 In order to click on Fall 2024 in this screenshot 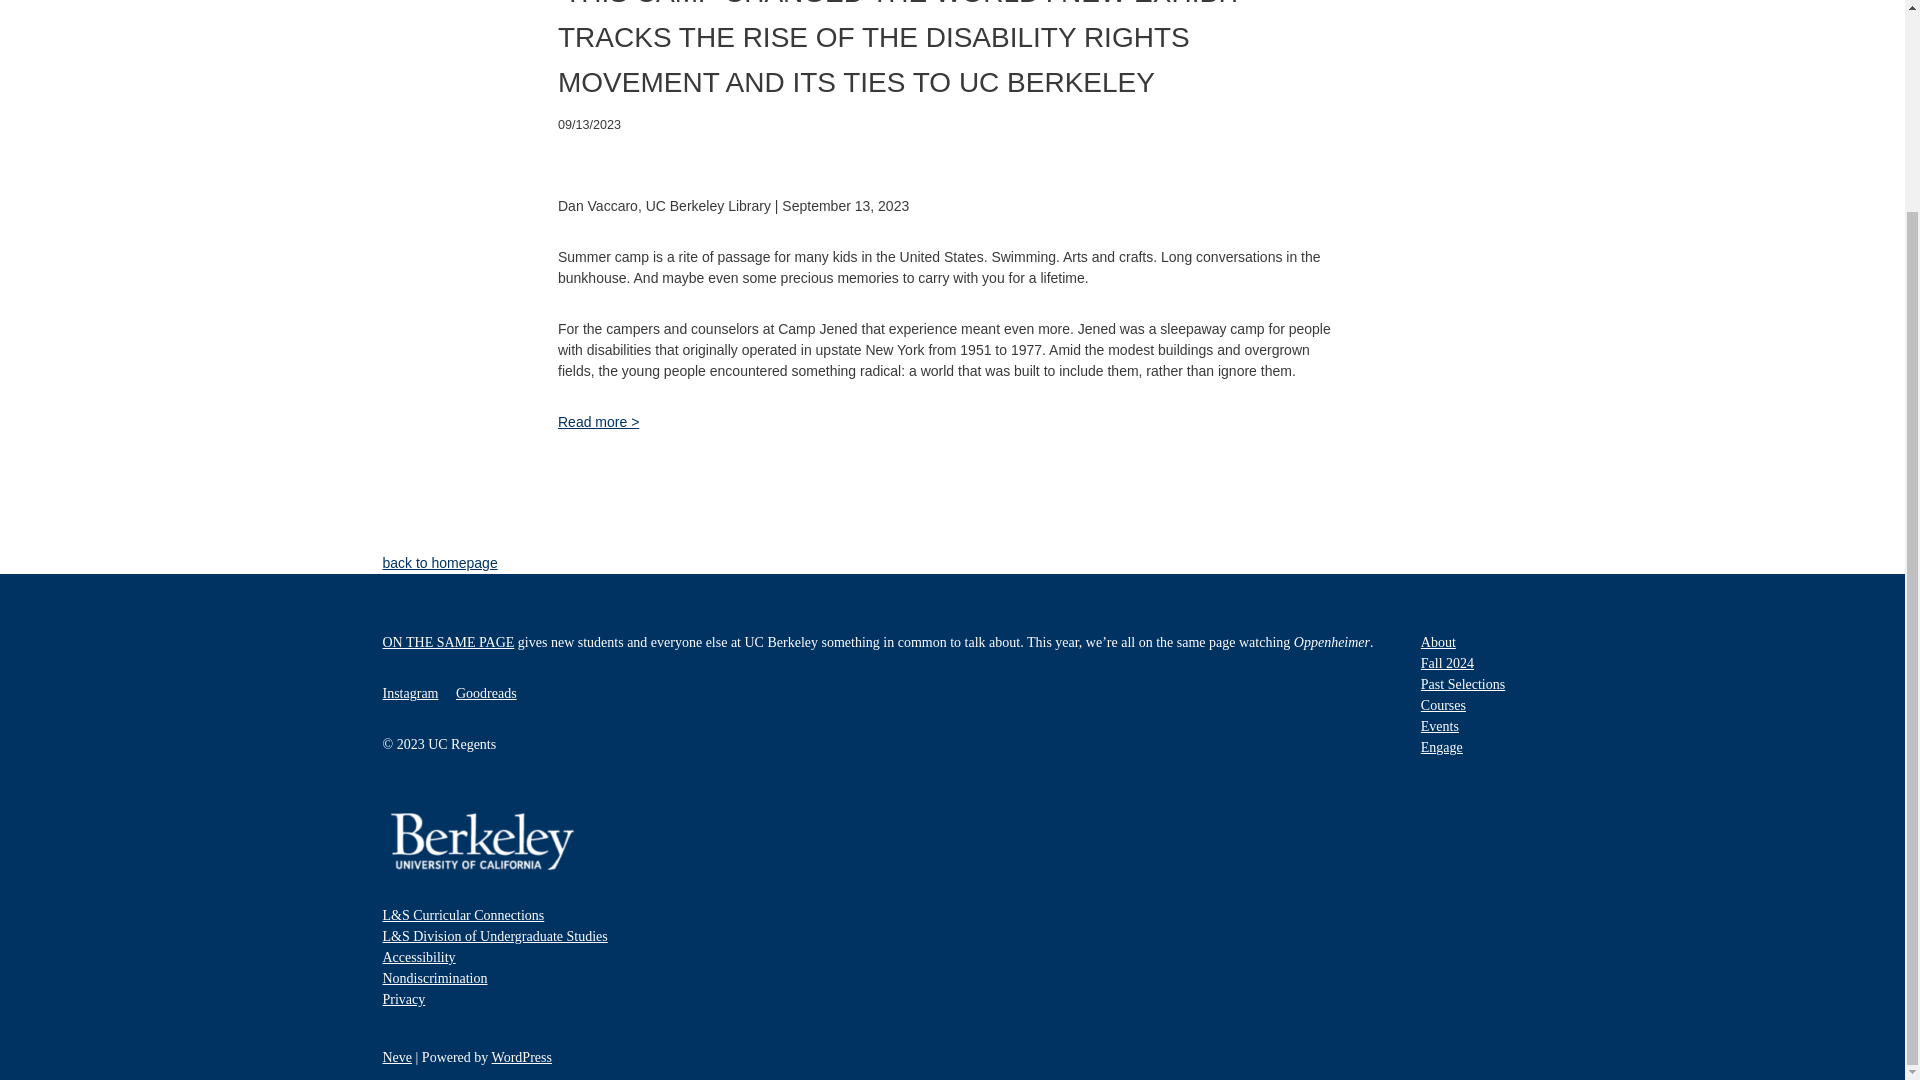, I will do `click(1447, 662)`.